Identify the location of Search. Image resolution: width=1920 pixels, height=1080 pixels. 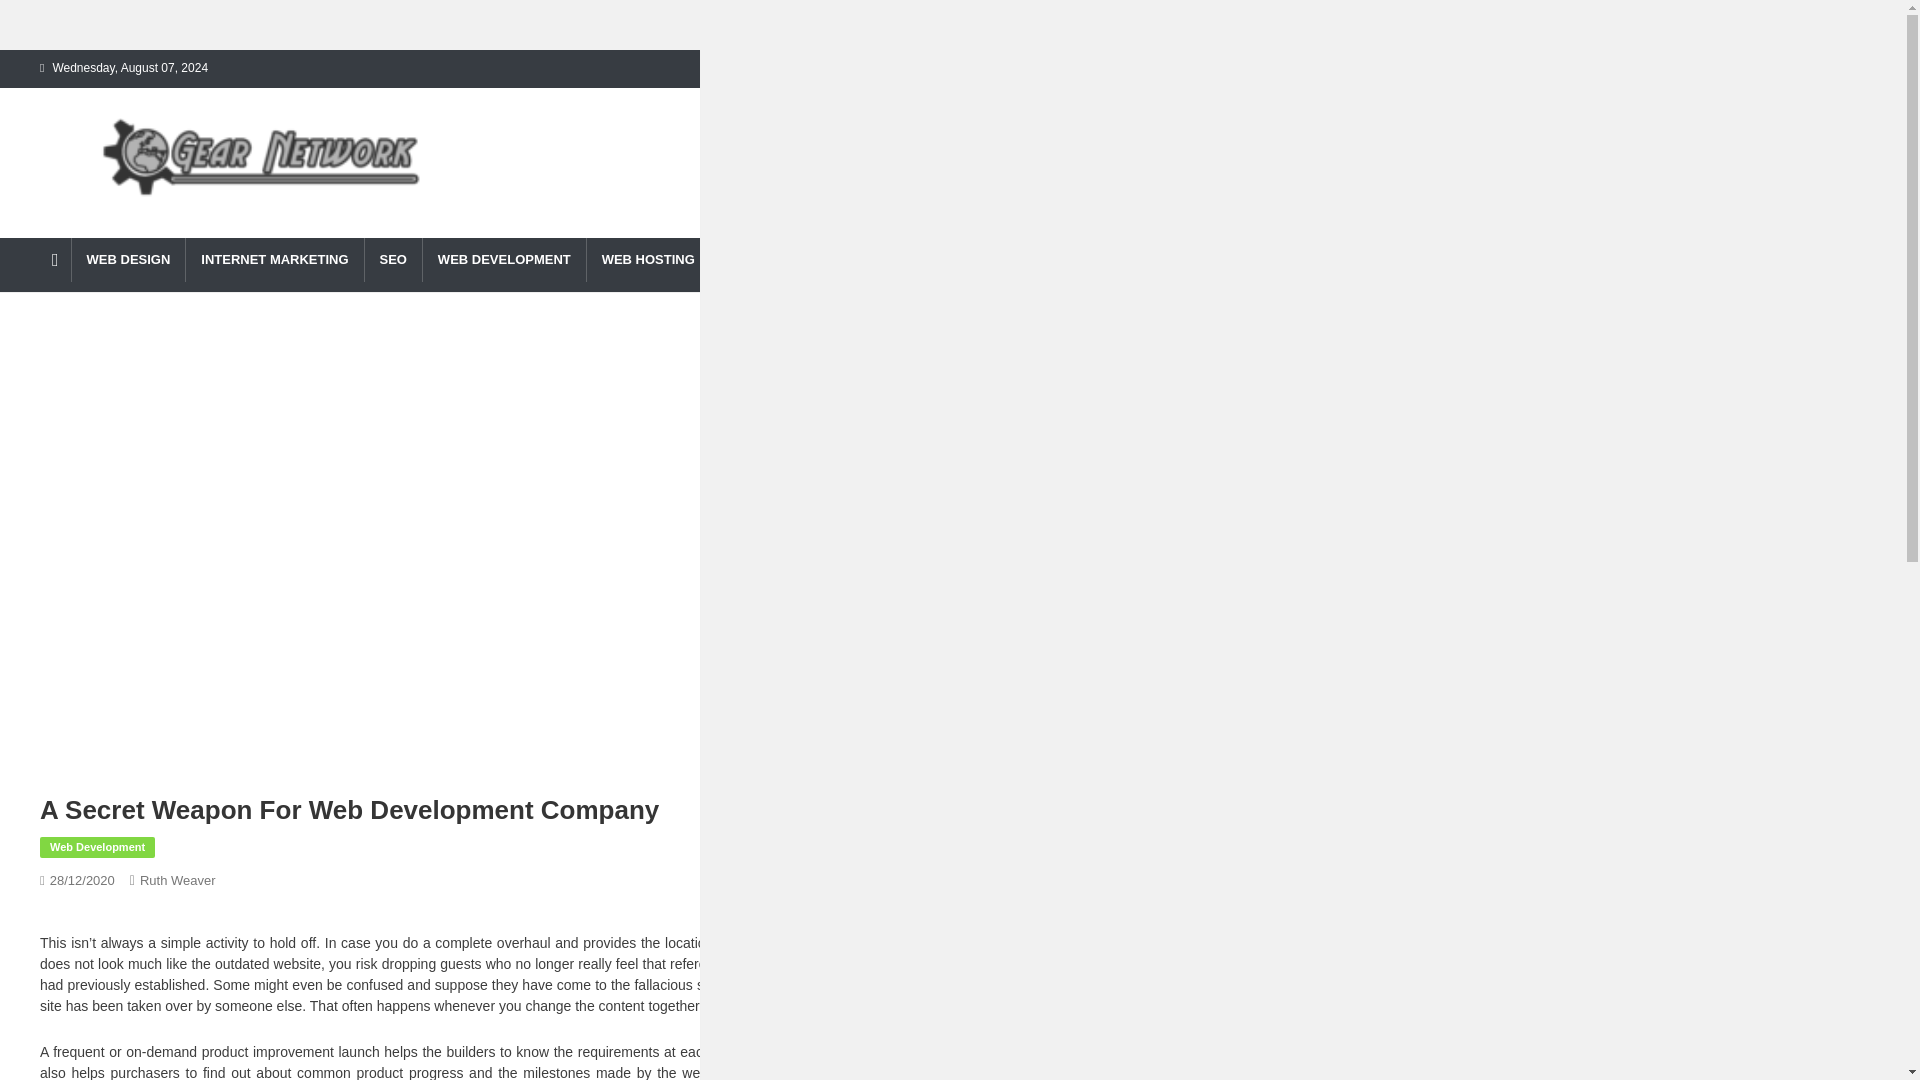
(1198, 330).